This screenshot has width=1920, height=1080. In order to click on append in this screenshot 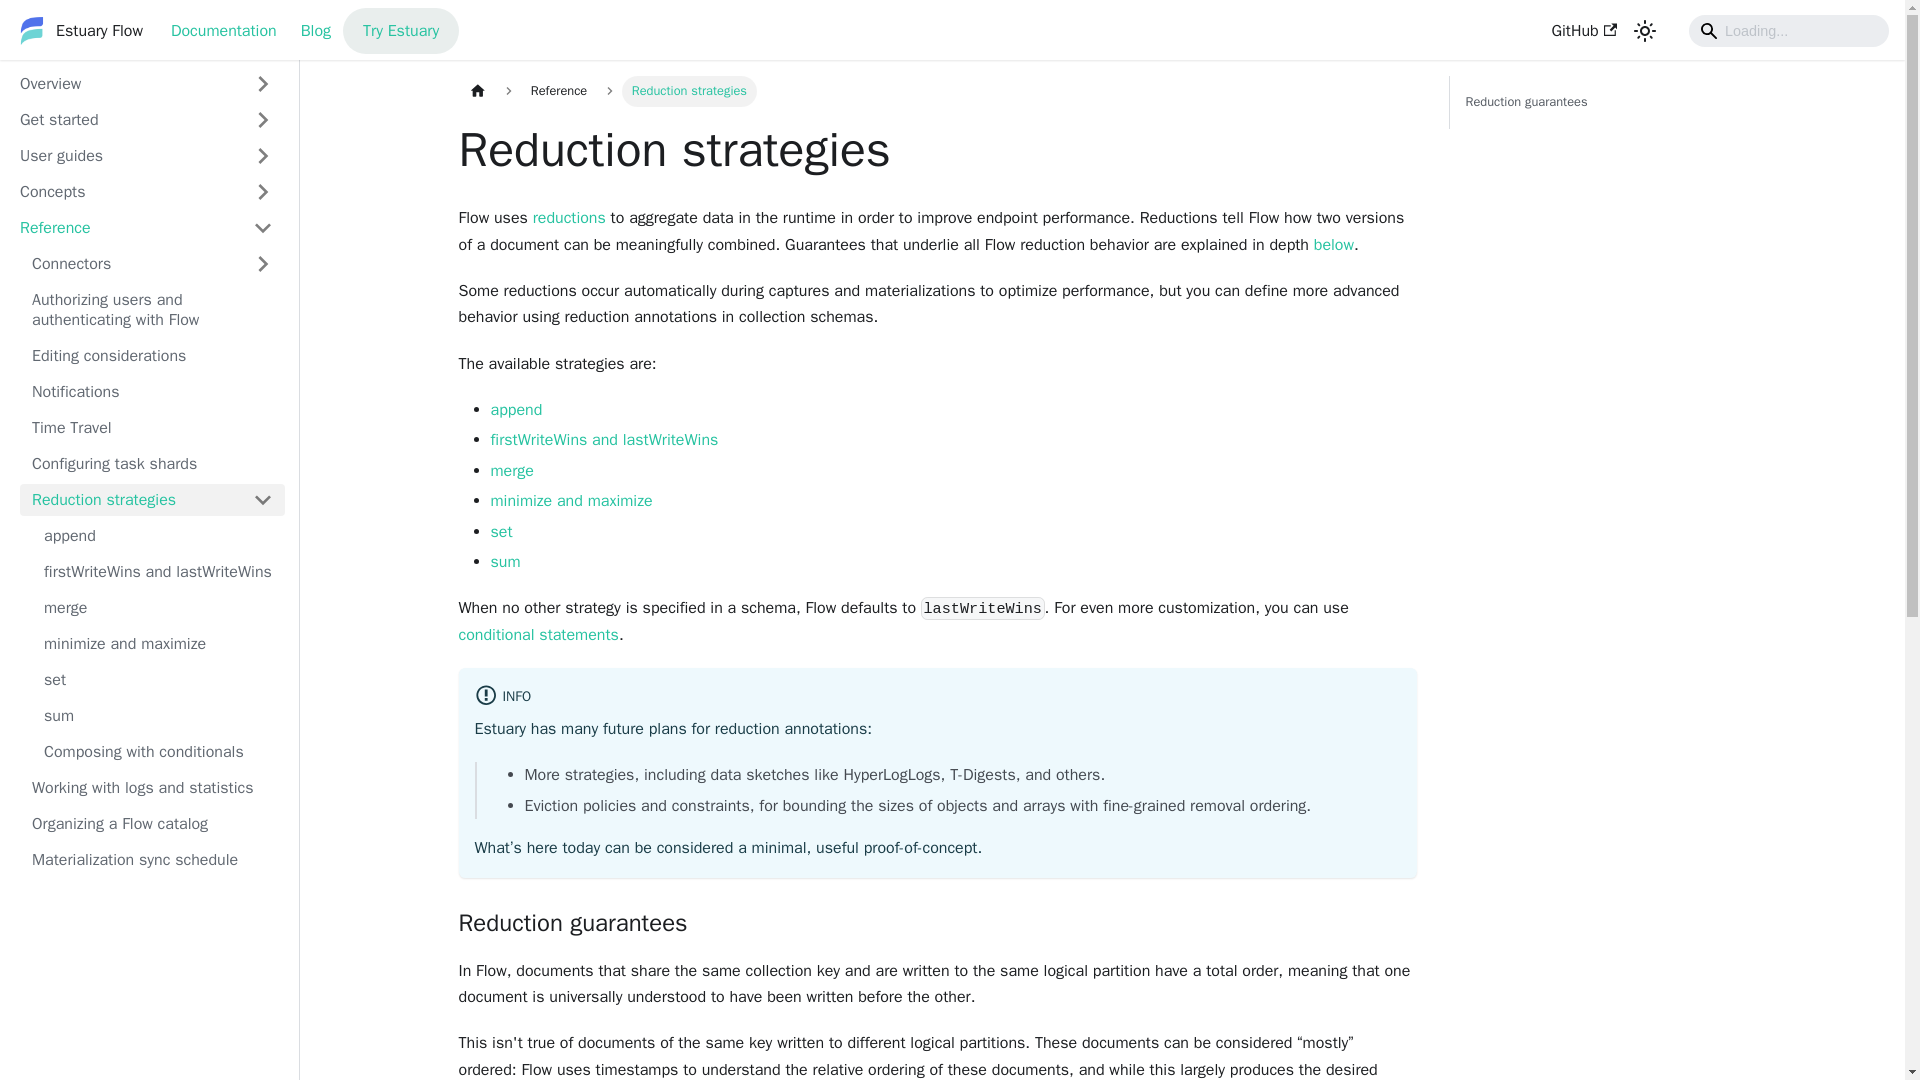, I will do `click(158, 535)`.